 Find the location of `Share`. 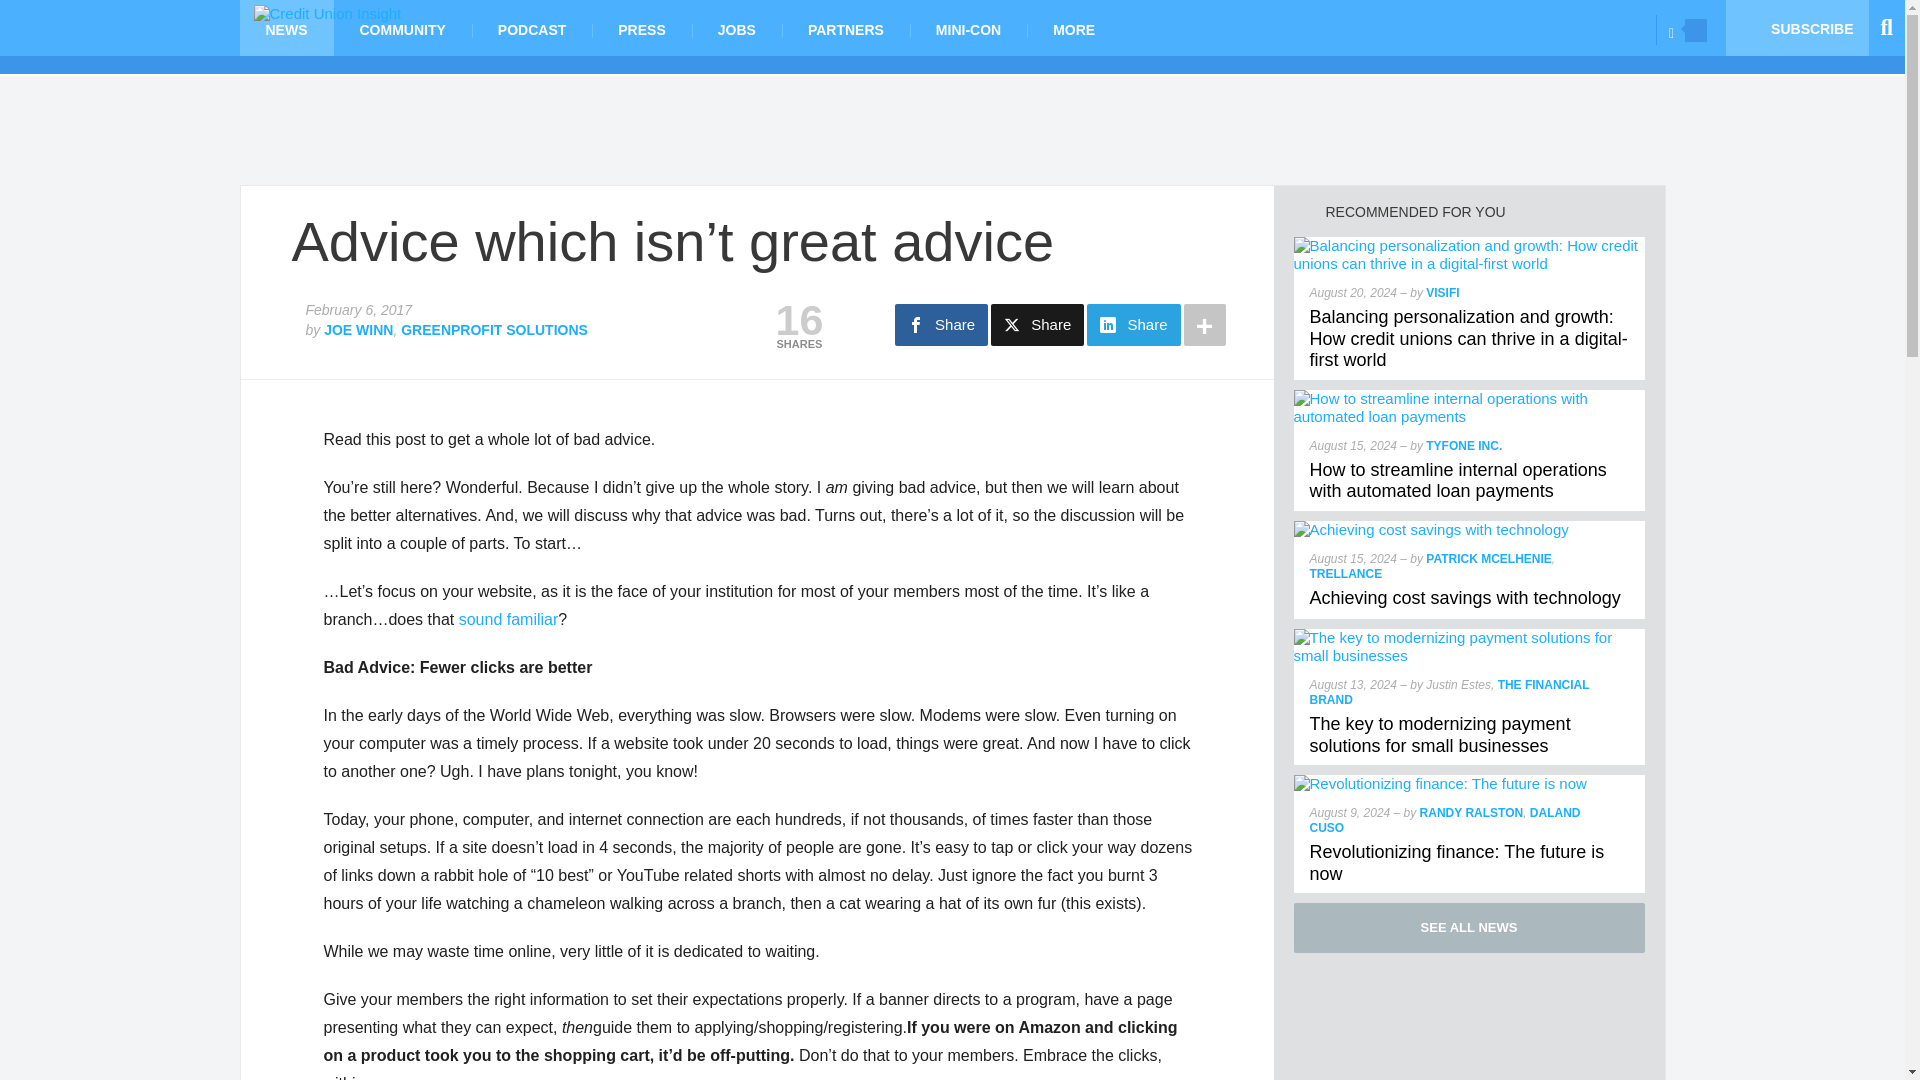

Share is located at coordinates (1037, 324).